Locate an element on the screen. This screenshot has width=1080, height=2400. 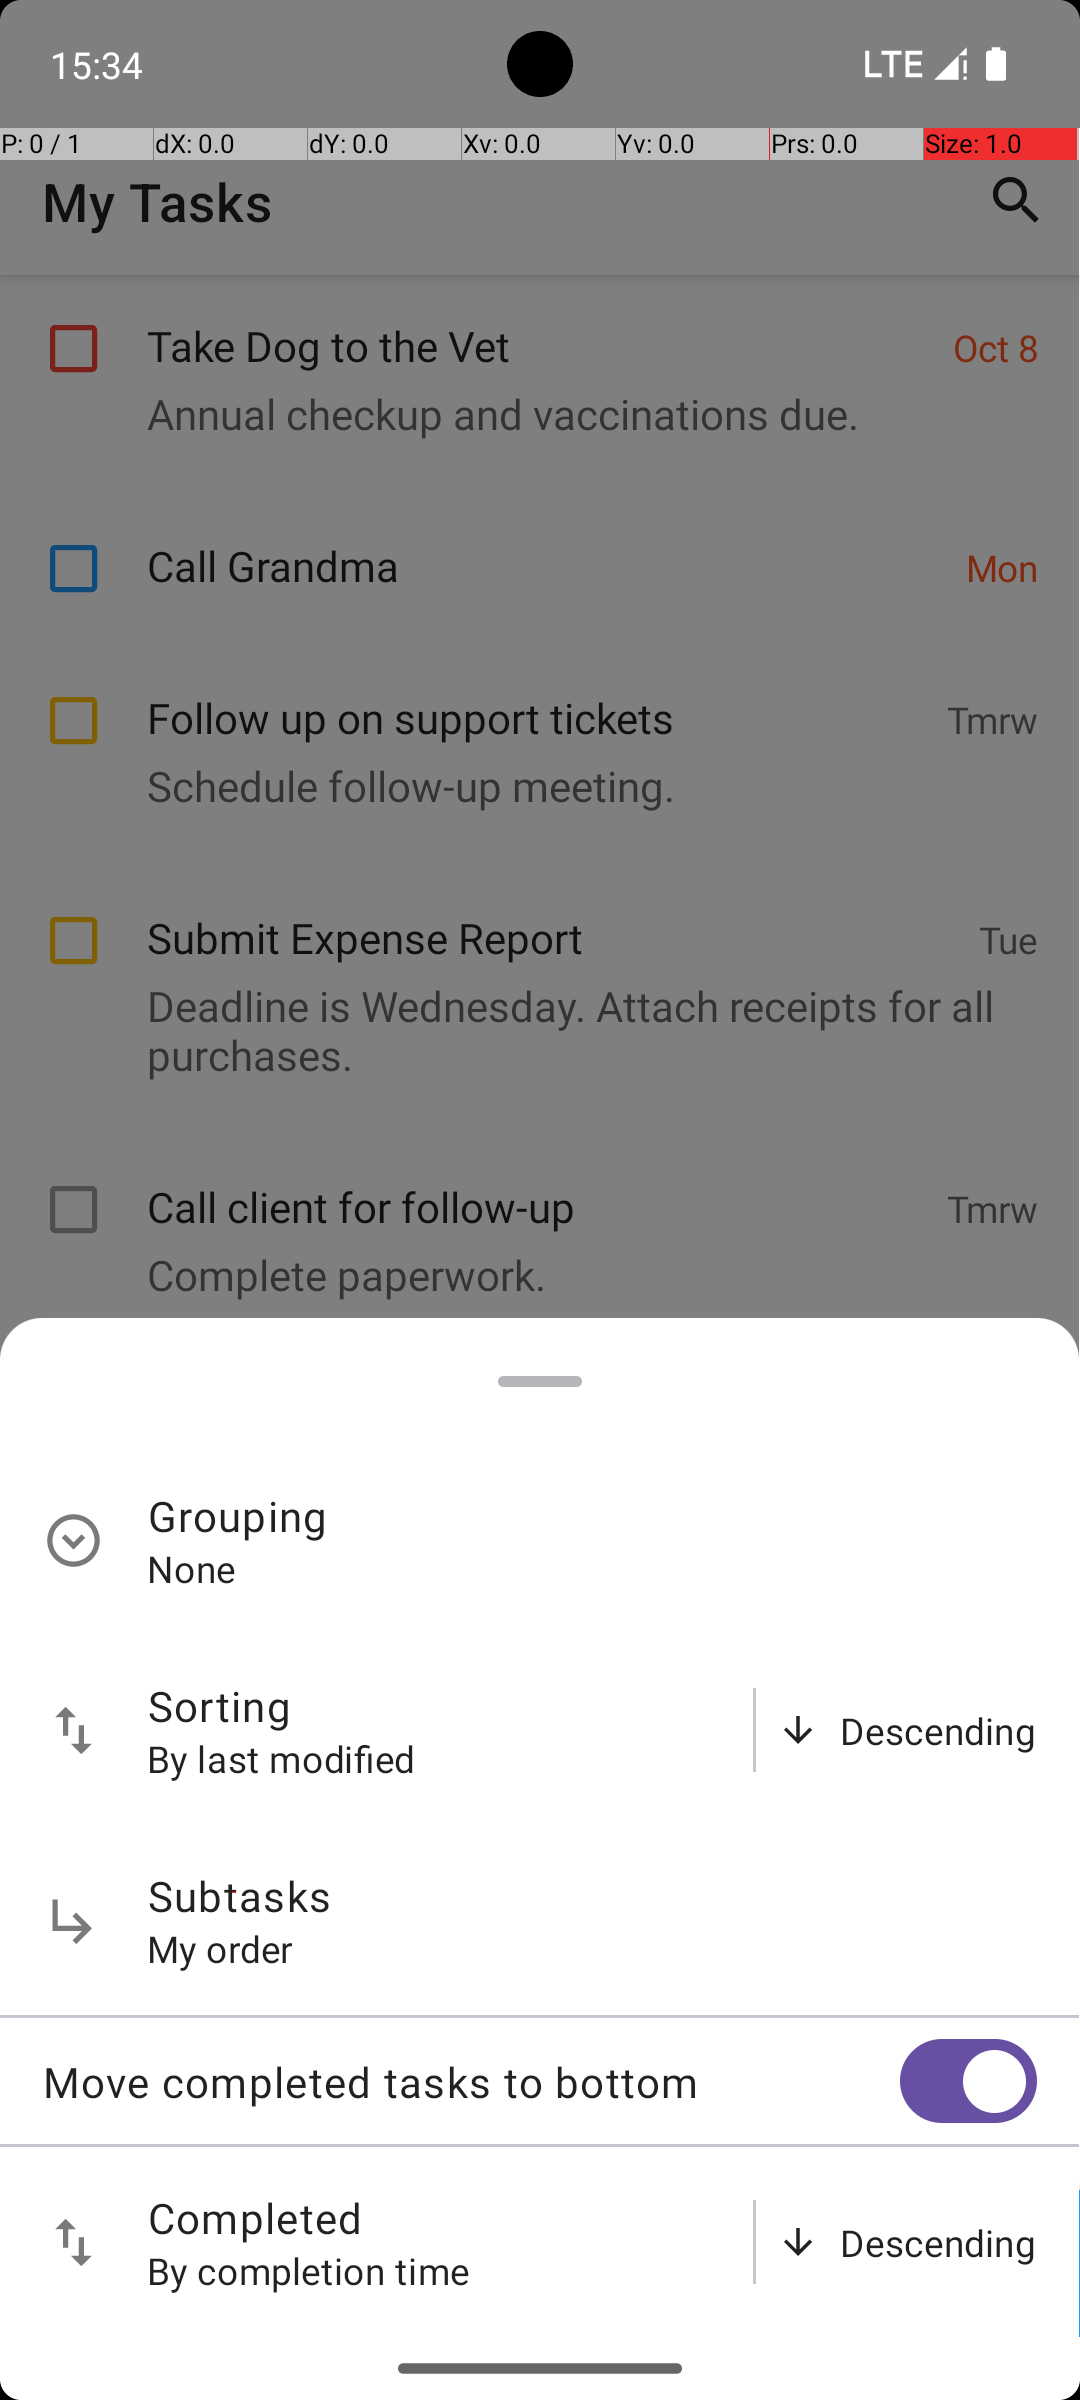
Grouping is located at coordinates (238, 1516).